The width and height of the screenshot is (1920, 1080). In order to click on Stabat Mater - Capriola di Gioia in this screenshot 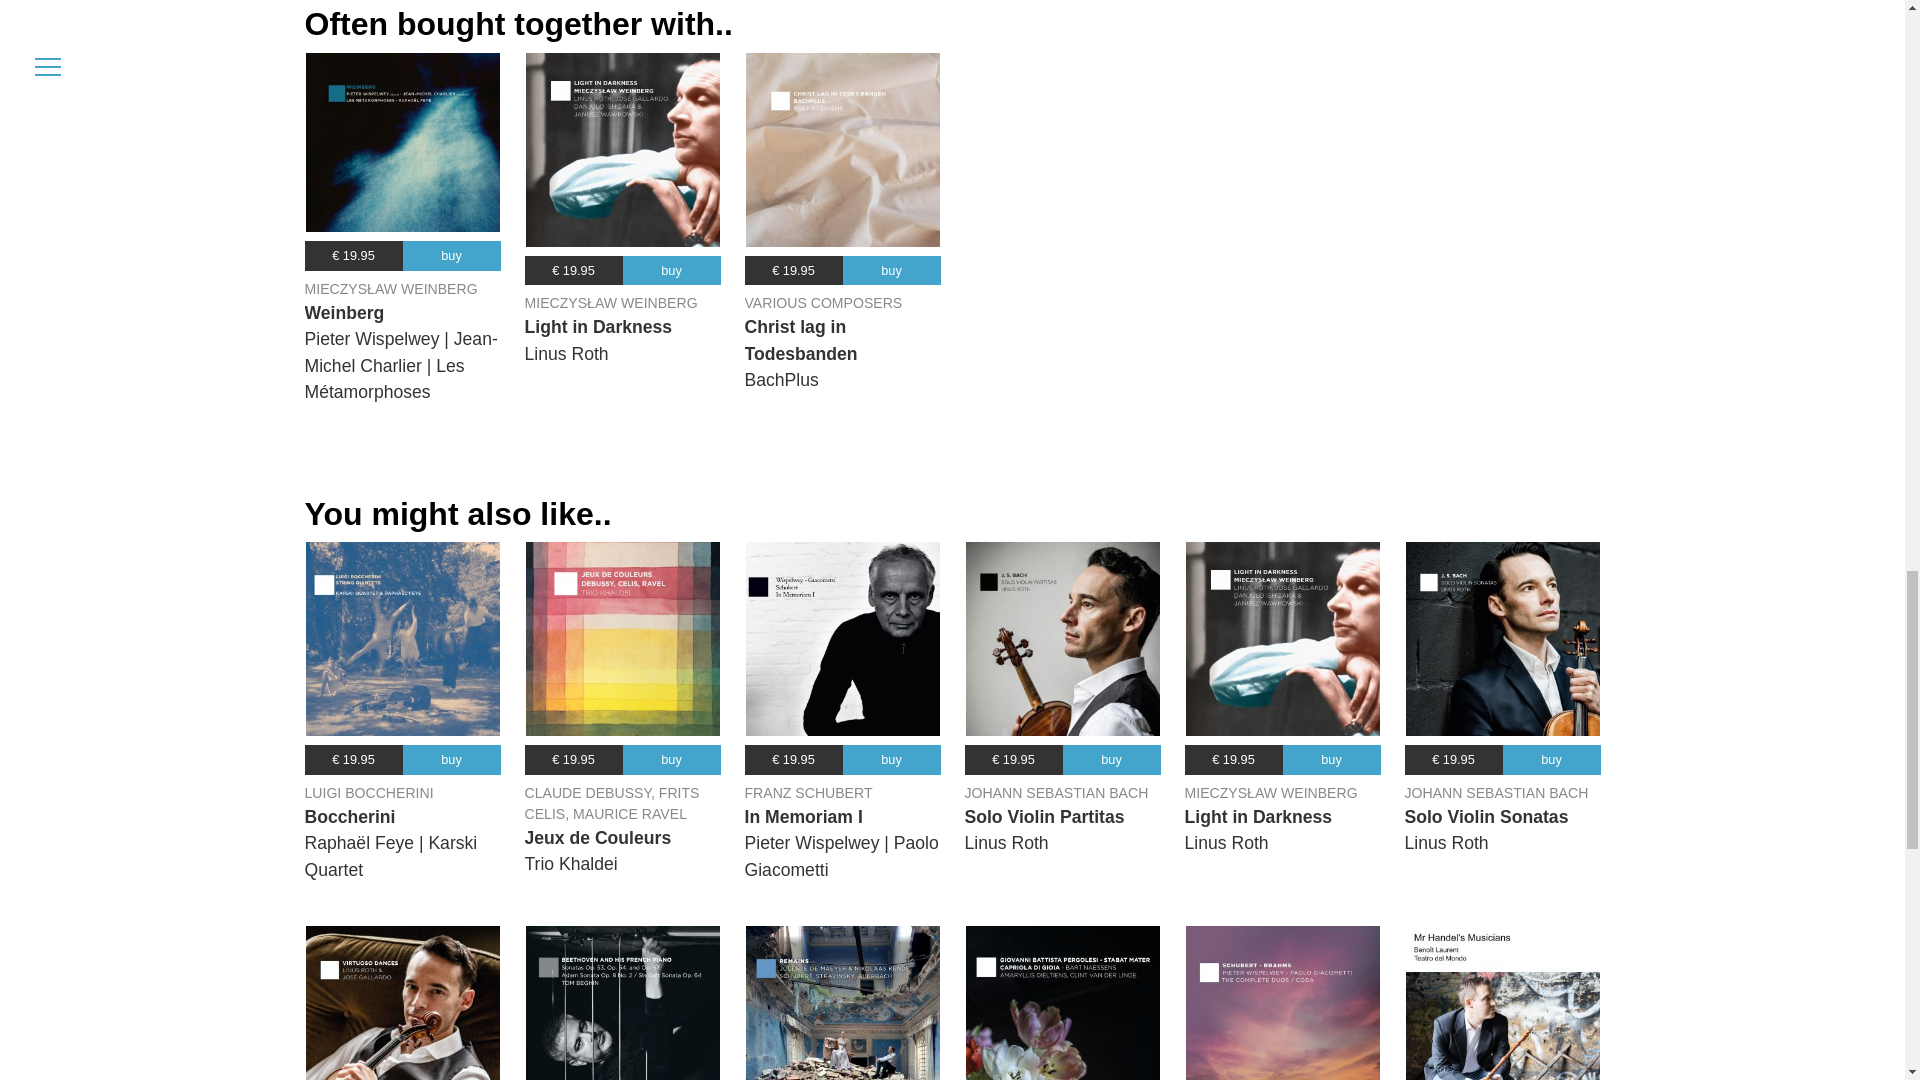, I will do `click(1062, 1002)`.